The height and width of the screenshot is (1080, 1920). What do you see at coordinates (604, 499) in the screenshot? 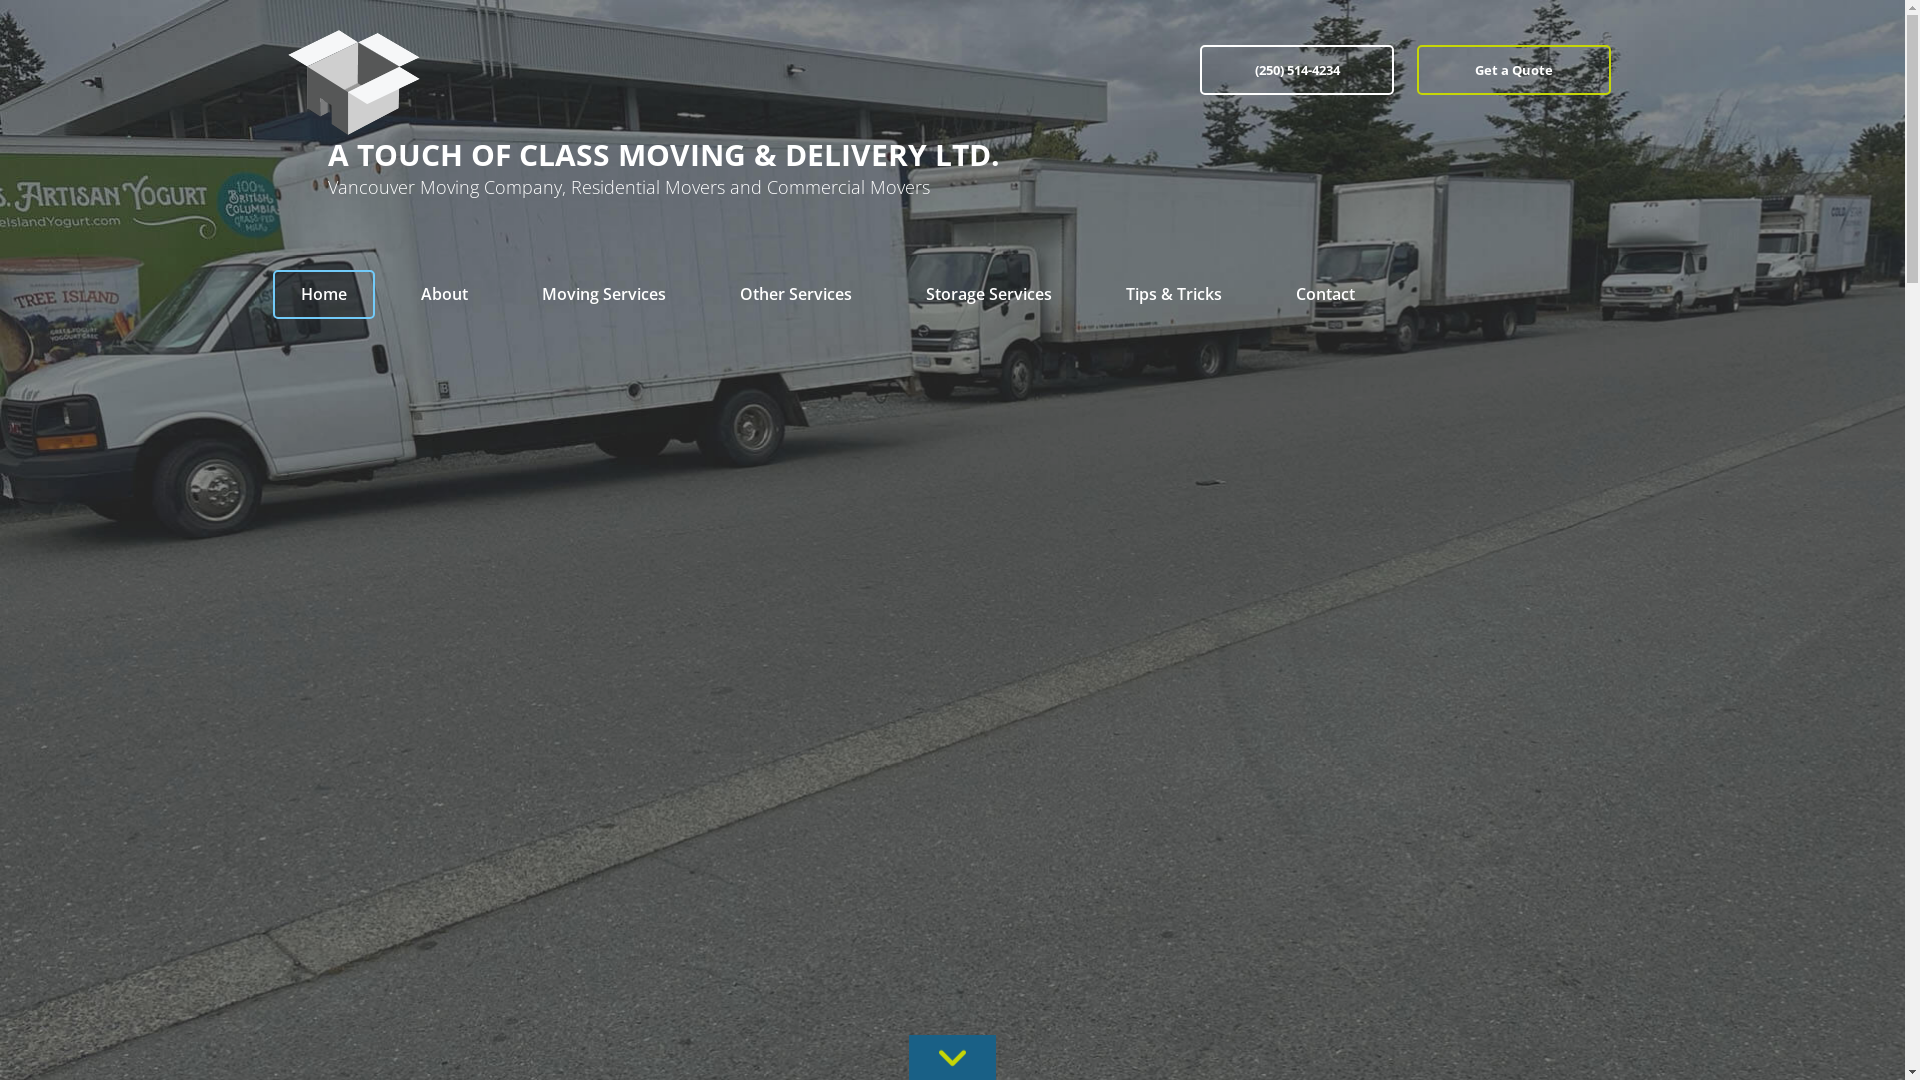
I see `Home Movers` at bounding box center [604, 499].